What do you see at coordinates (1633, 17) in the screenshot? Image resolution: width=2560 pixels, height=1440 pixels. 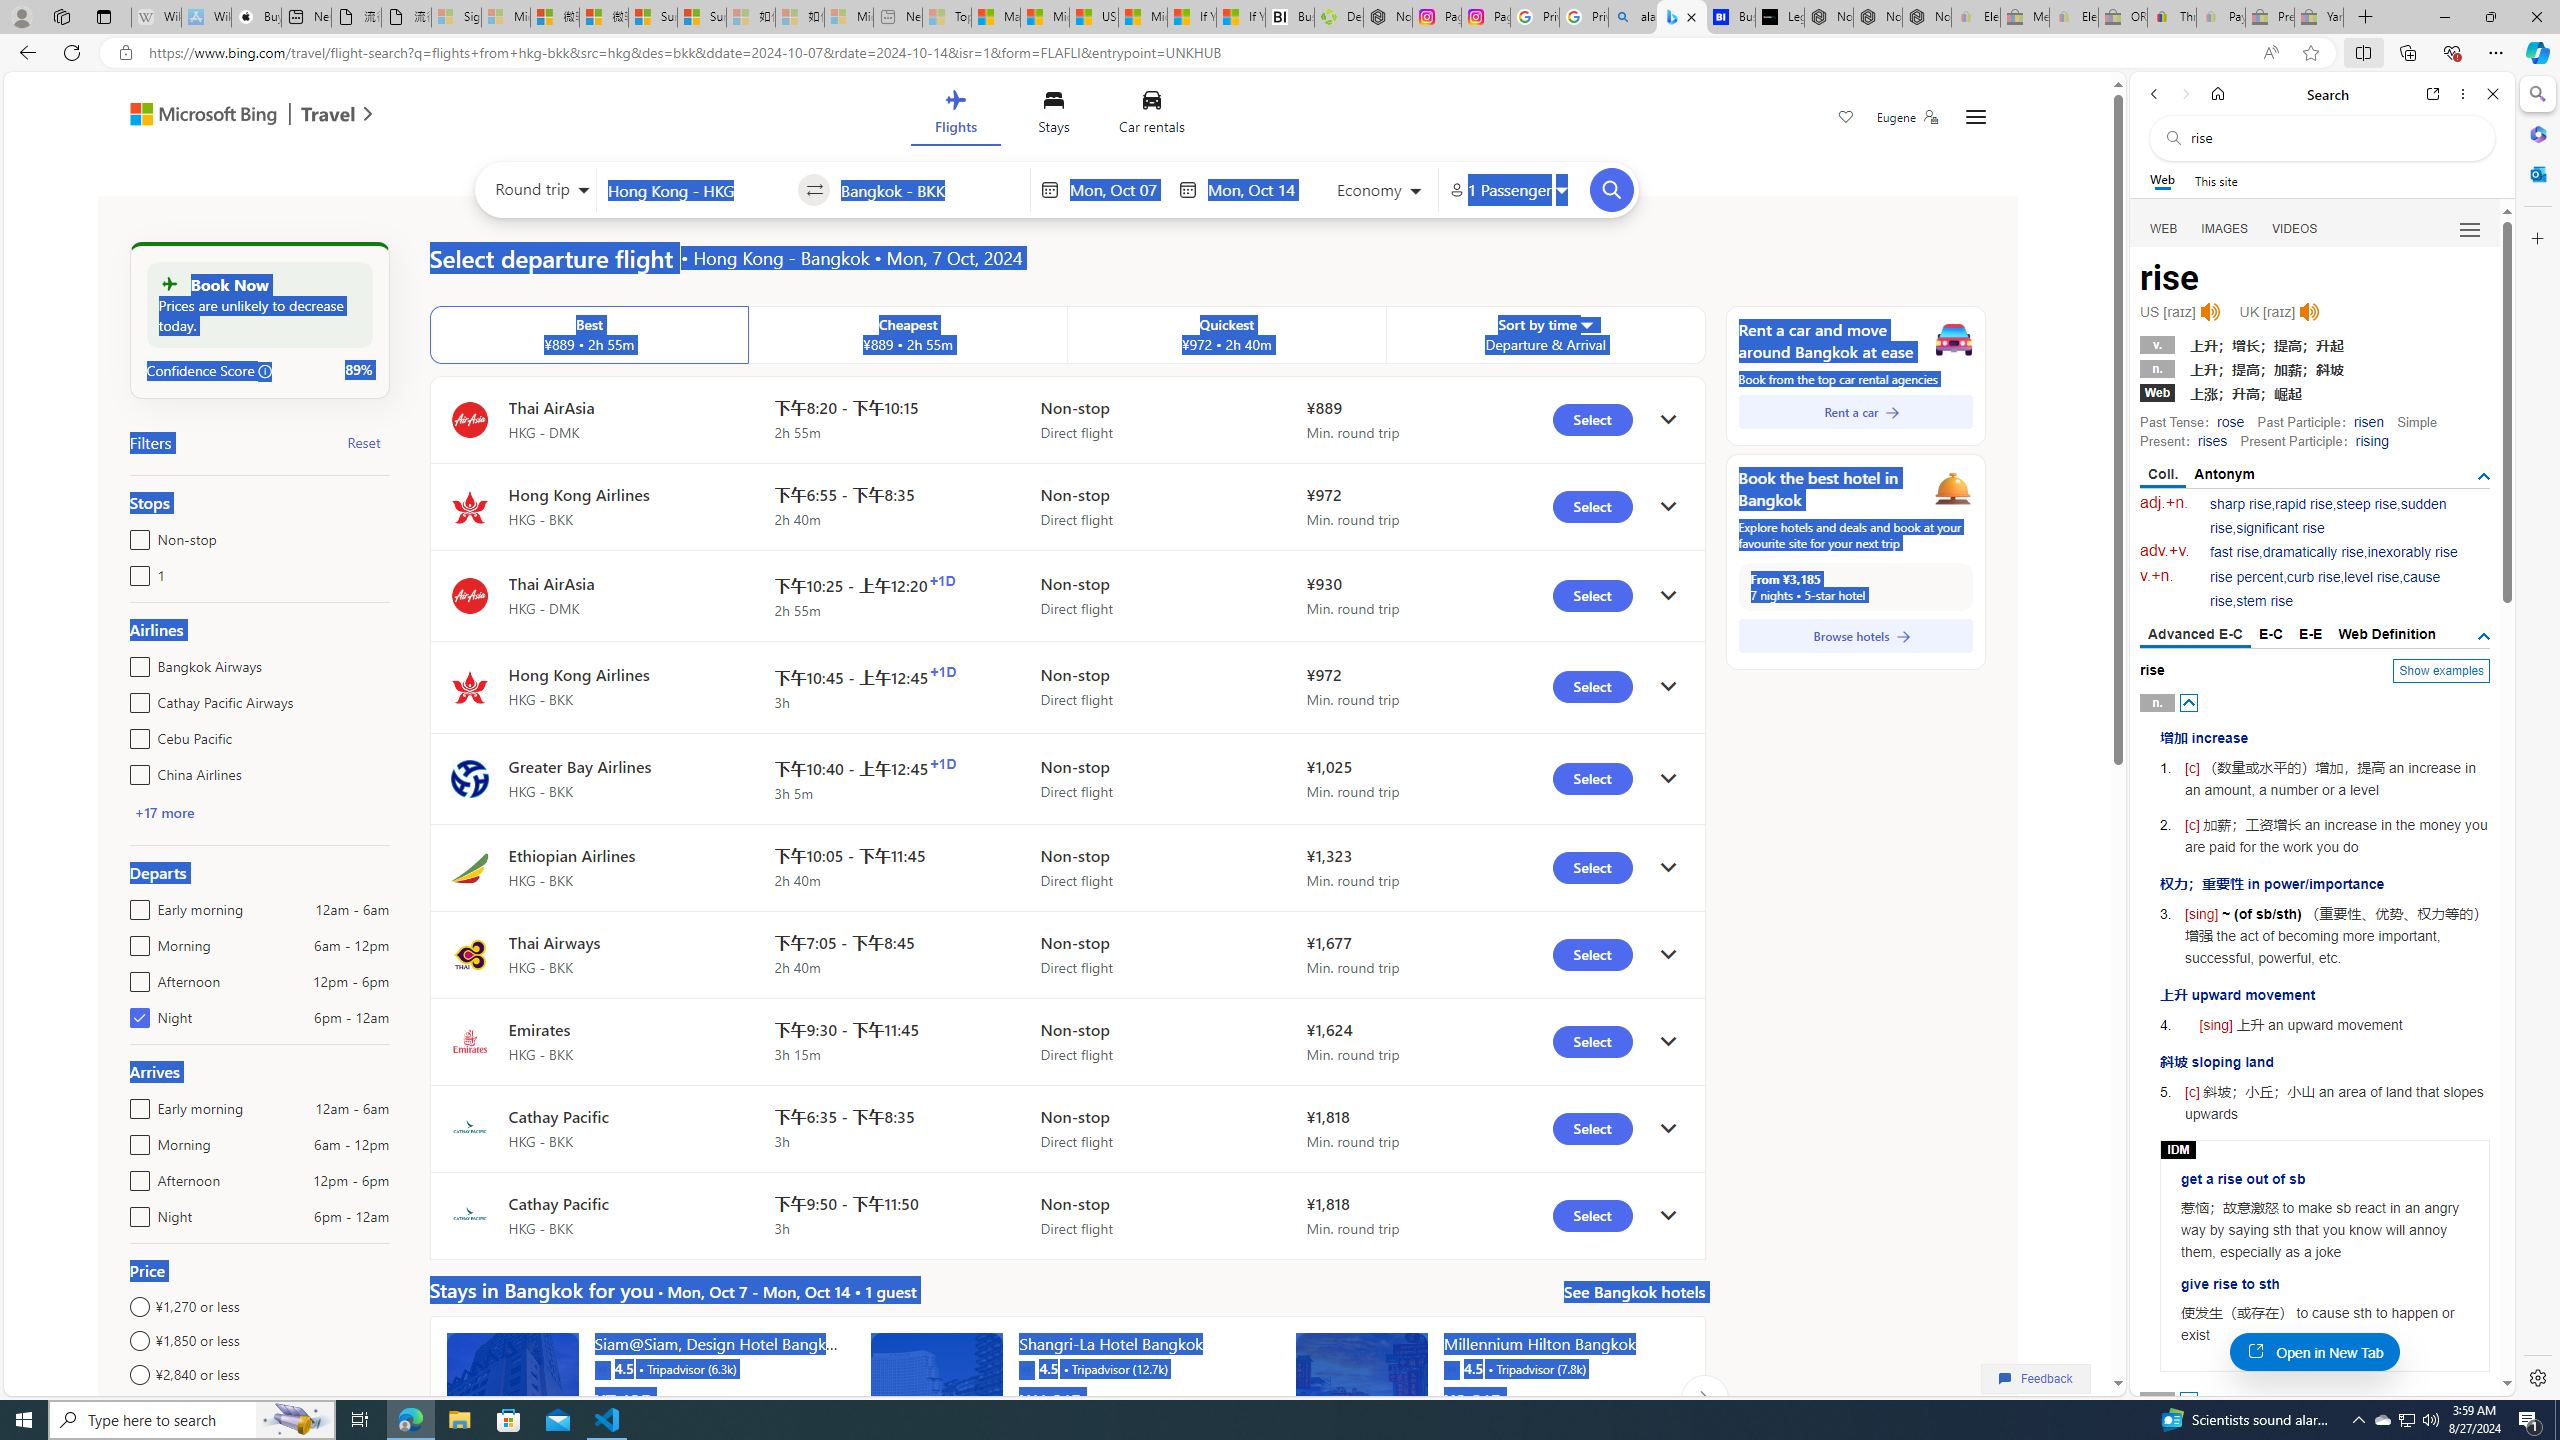 I see `alabama high school quarterback dies - Search` at bounding box center [1633, 17].